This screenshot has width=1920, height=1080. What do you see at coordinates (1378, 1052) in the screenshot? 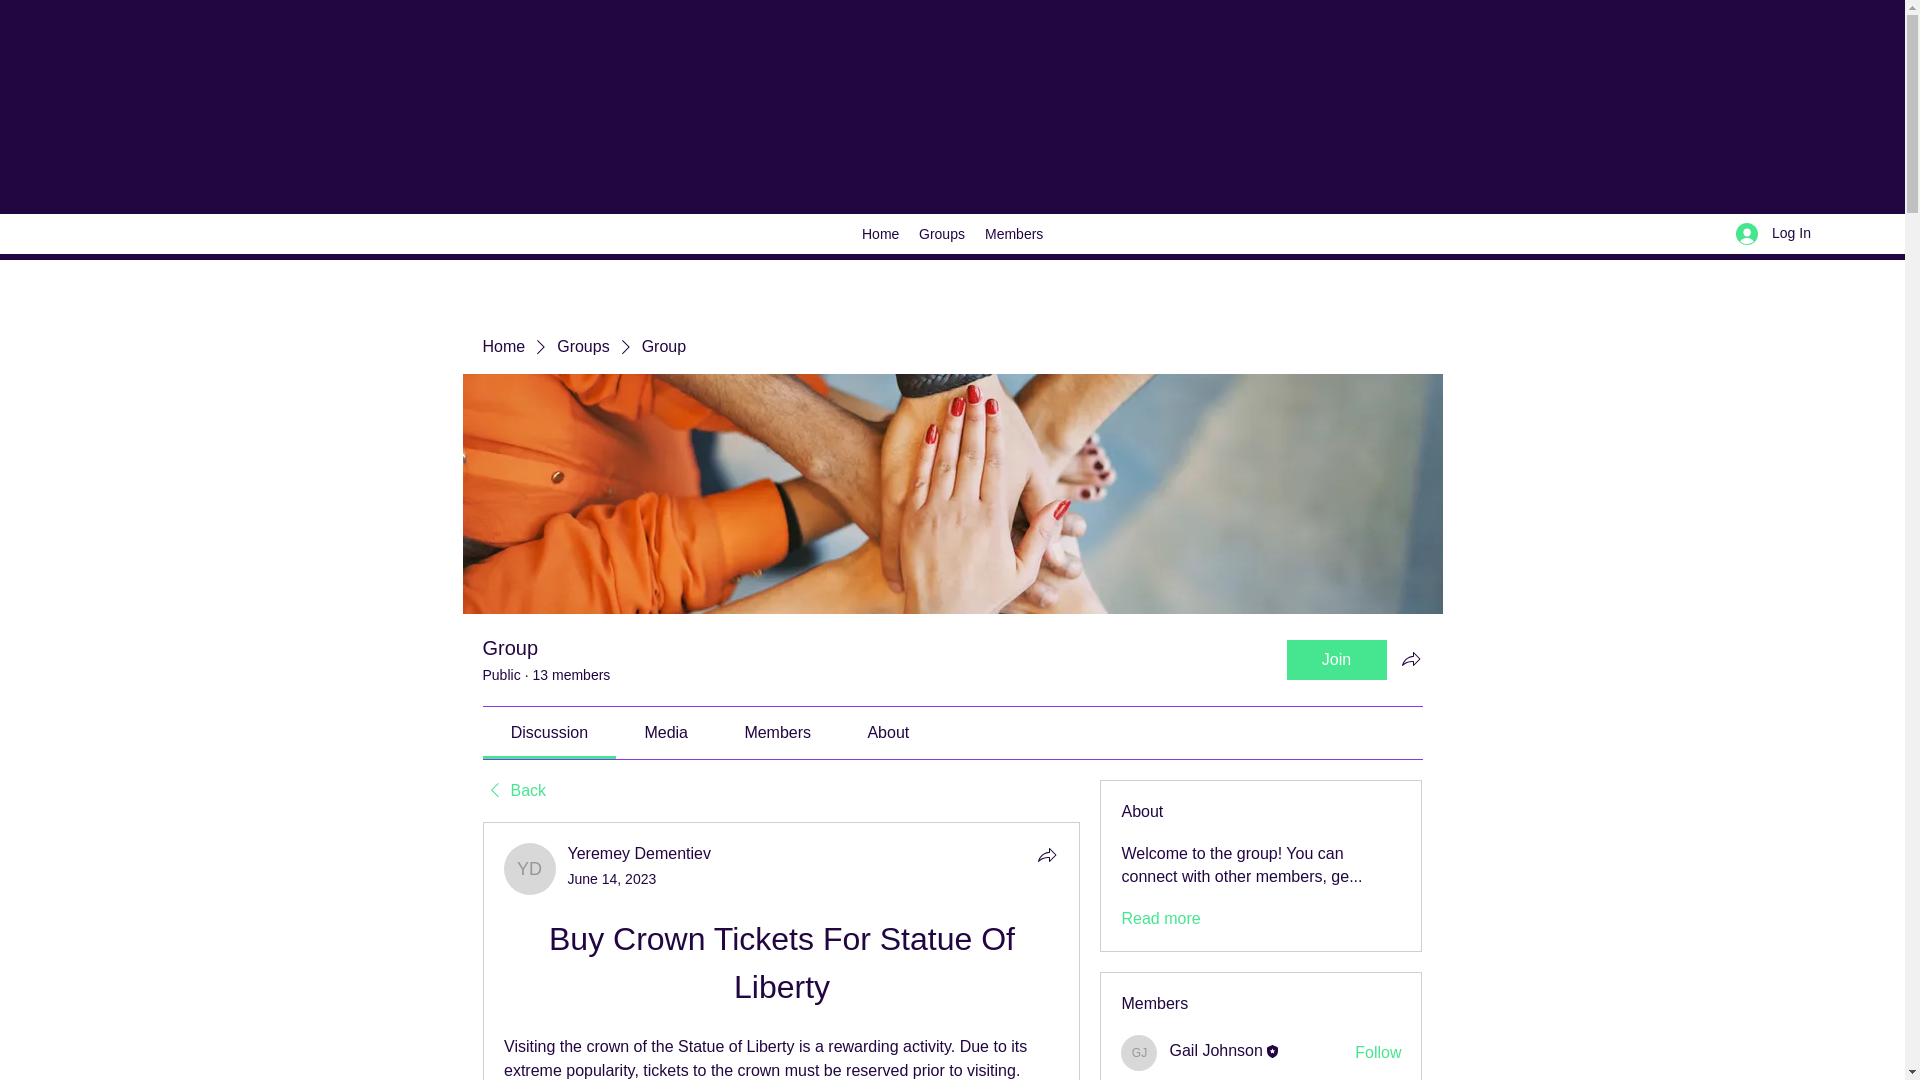
I see `Follow` at bounding box center [1378, 1052].